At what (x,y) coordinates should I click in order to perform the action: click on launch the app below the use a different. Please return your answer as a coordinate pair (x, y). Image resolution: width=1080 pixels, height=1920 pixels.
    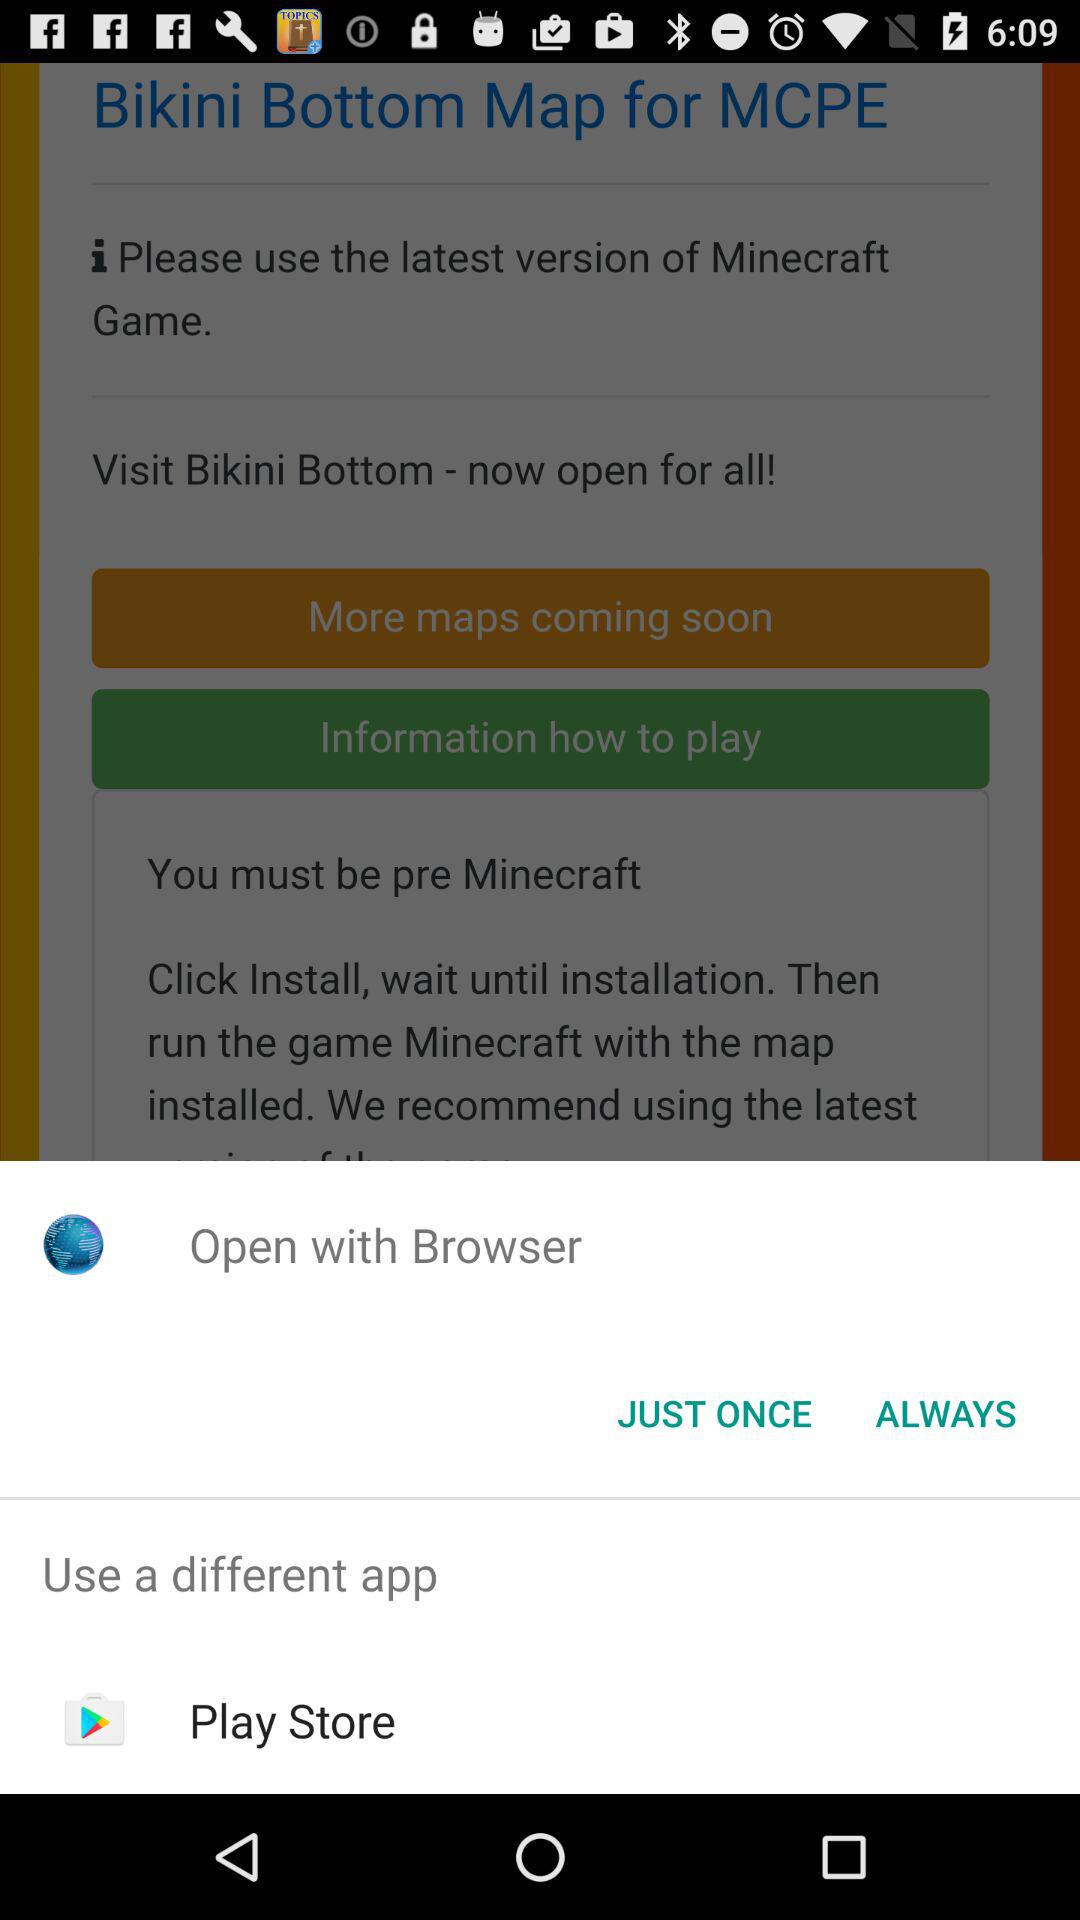
    Looking at the image, I should click on (292, 1720).